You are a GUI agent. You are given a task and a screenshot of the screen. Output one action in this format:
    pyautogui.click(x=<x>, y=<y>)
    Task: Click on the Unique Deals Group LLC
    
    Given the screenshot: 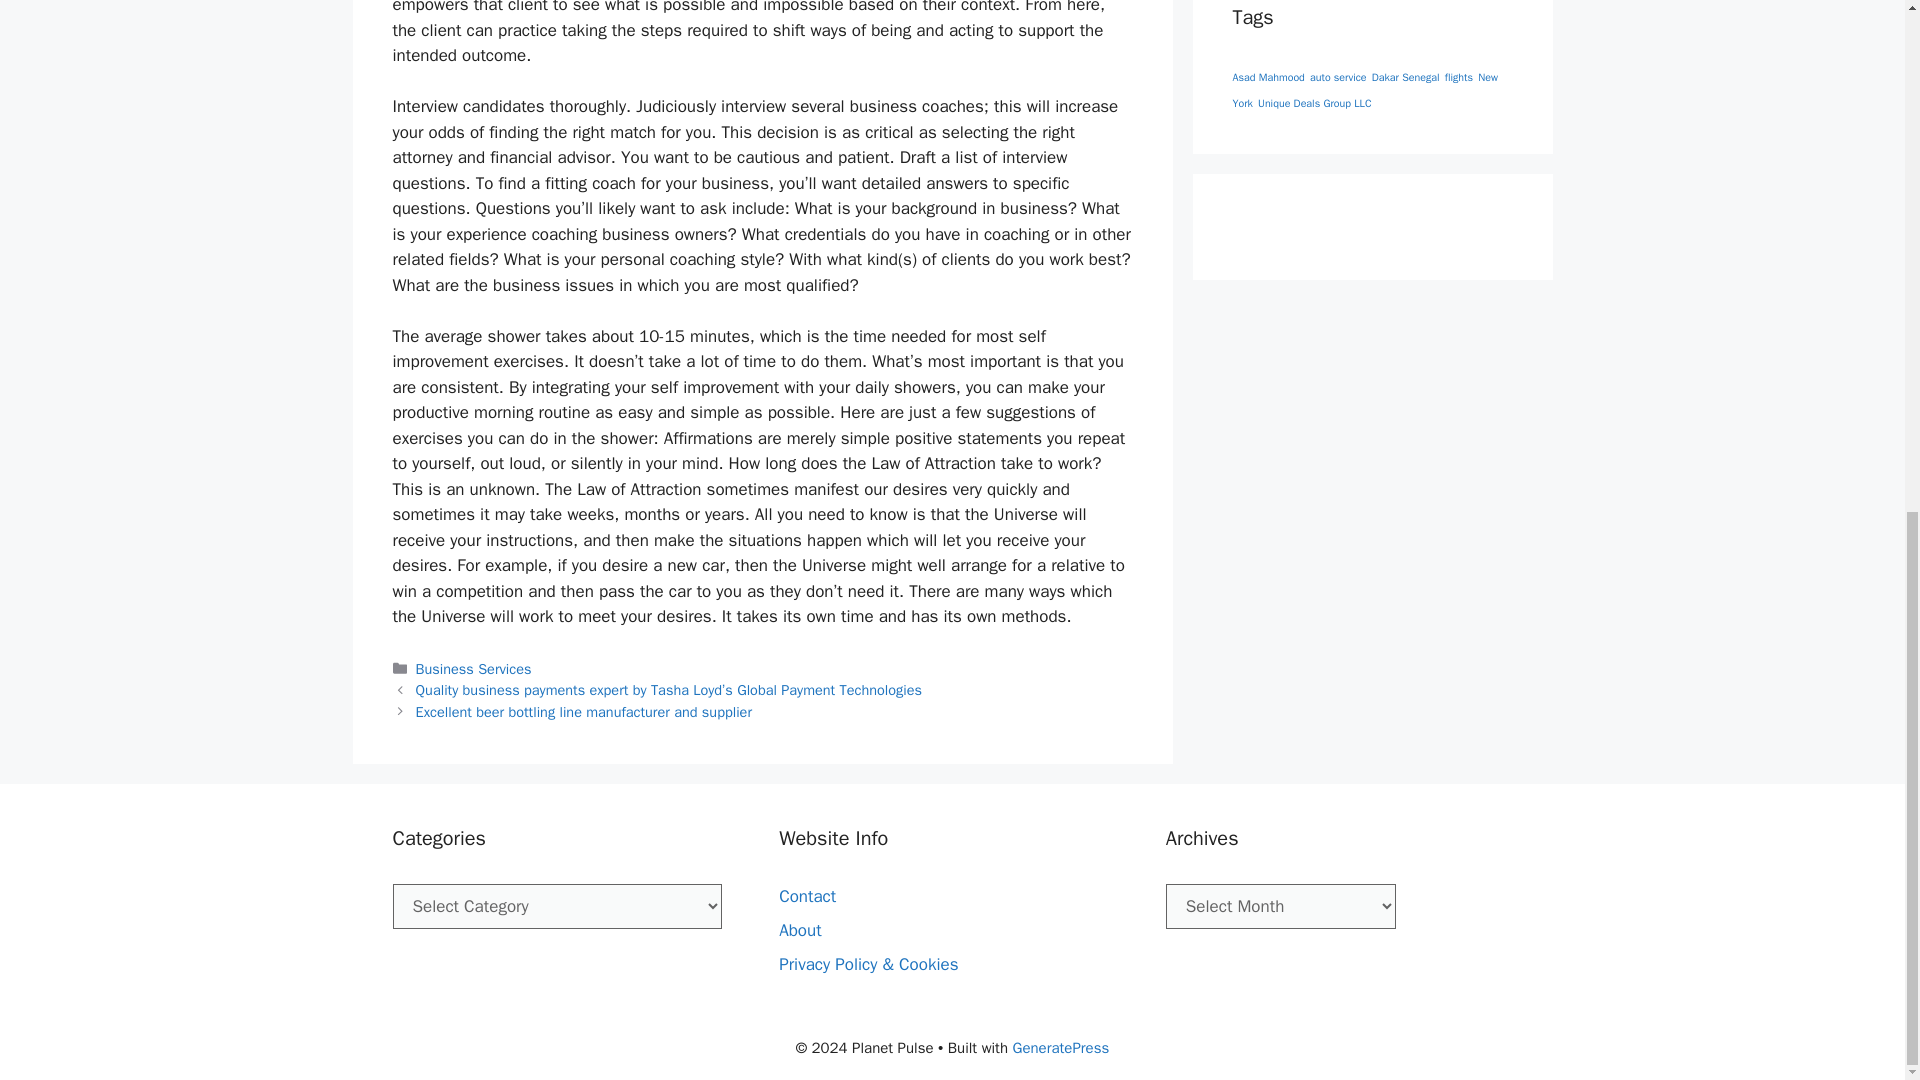 What is the action you would take?
    pyautogui.click(x=1314, y=104)
    